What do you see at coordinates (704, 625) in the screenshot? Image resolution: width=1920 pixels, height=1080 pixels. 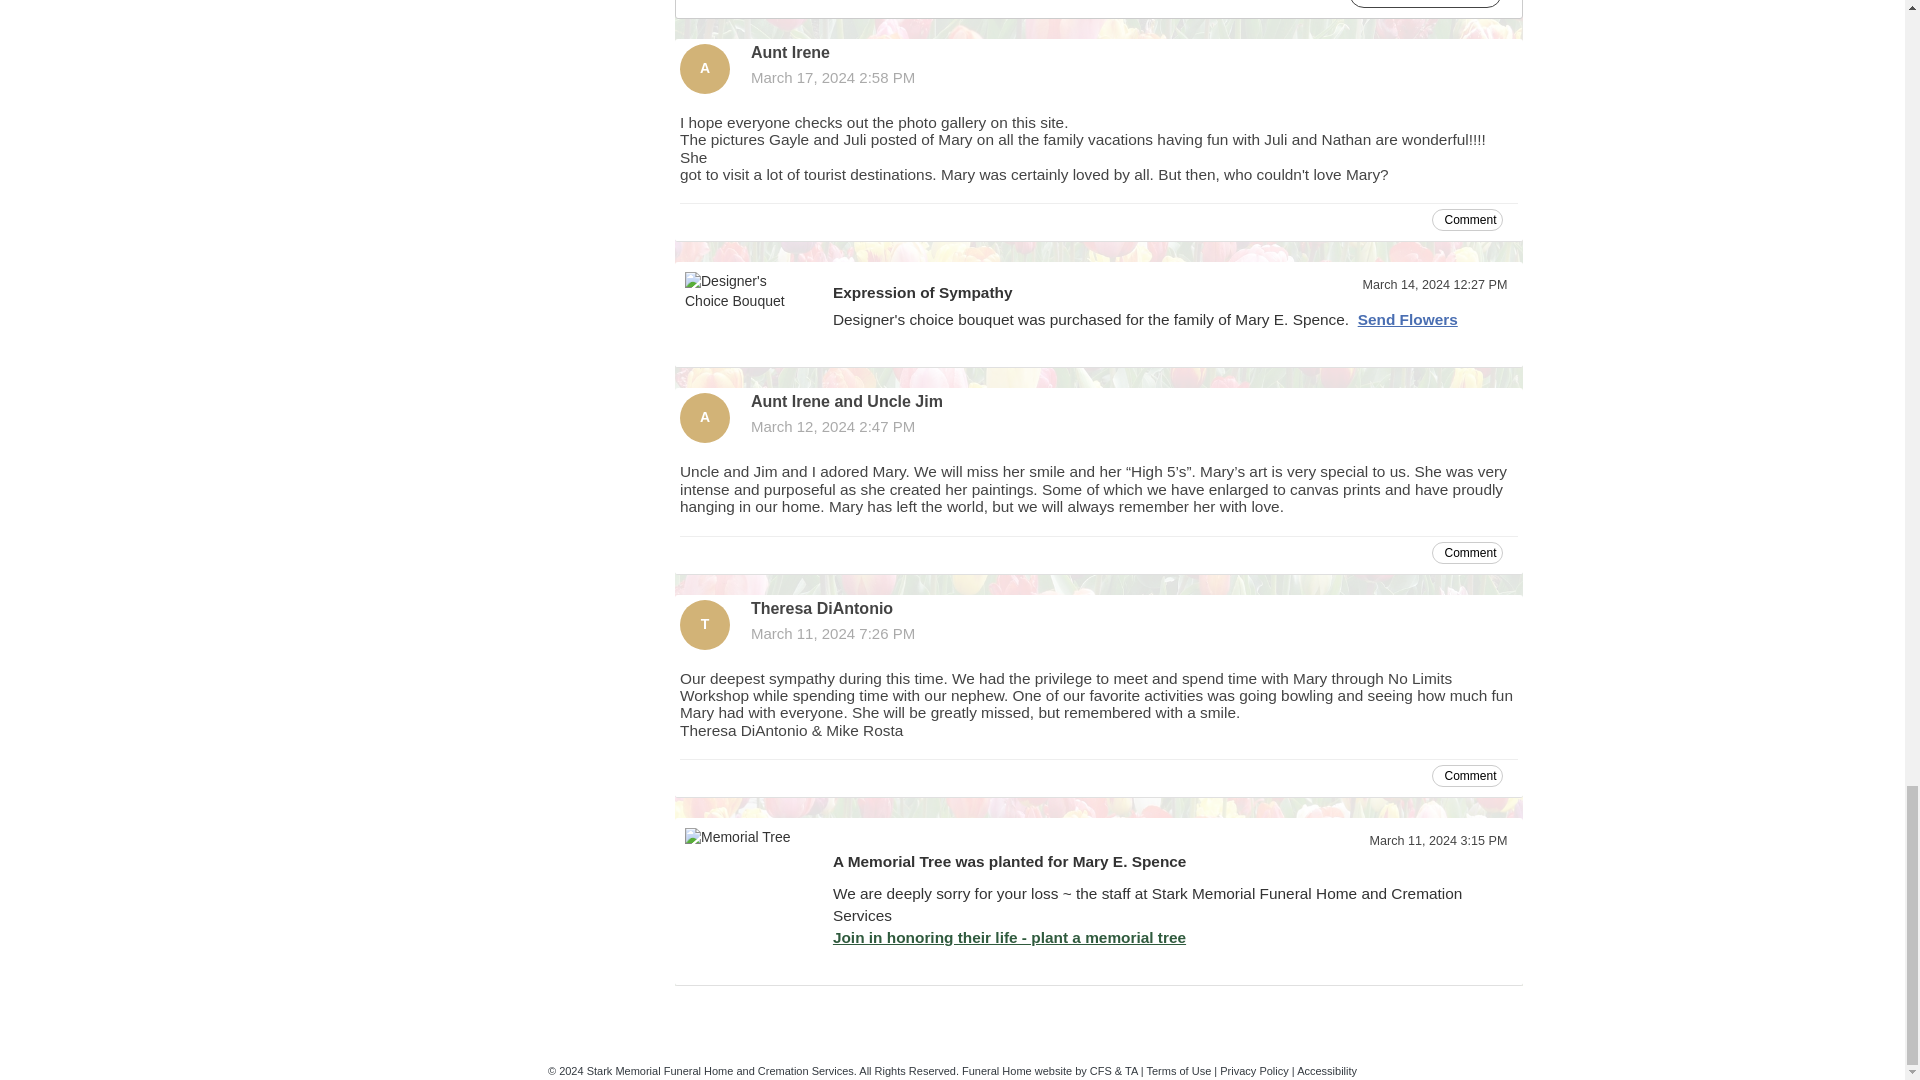 I see `Theresa DiAntonio` at bounding box center [704, 625].